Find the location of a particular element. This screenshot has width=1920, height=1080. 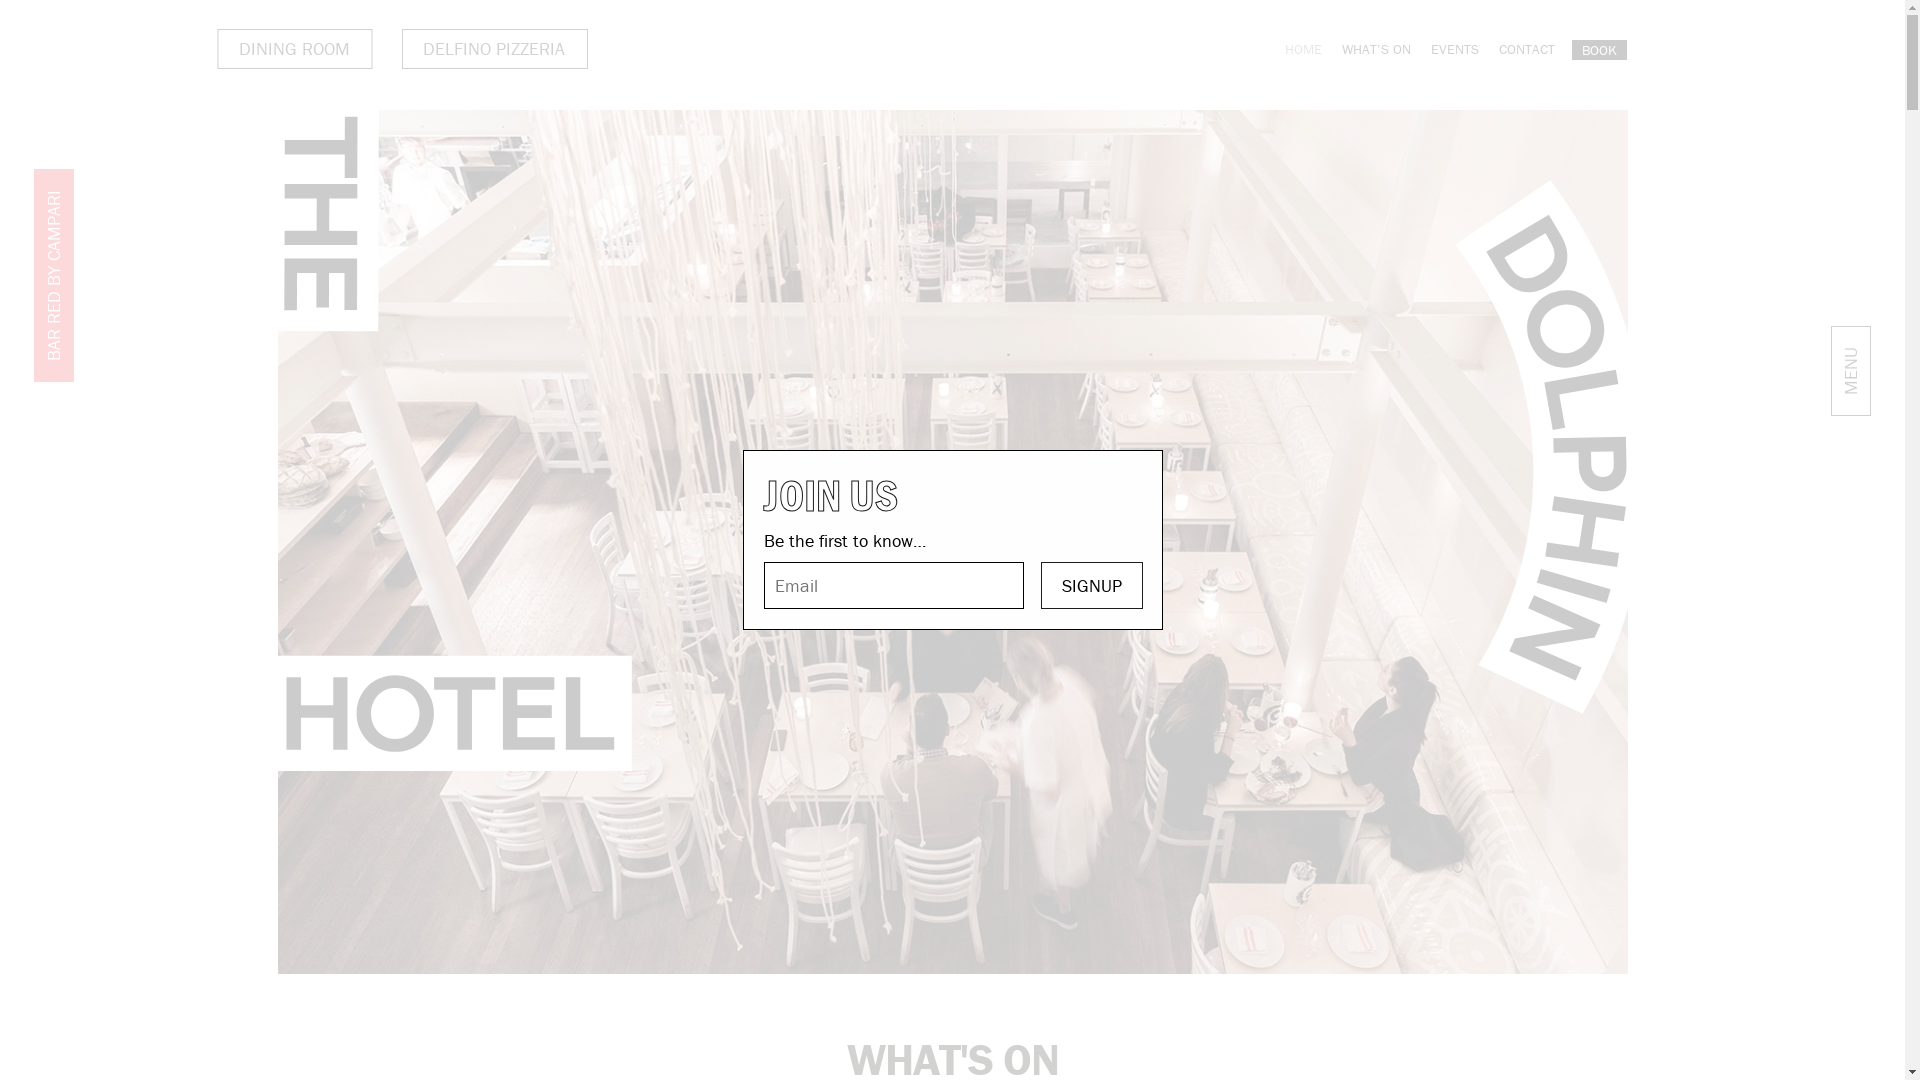

Signup is located at coordinates (1092, 586).